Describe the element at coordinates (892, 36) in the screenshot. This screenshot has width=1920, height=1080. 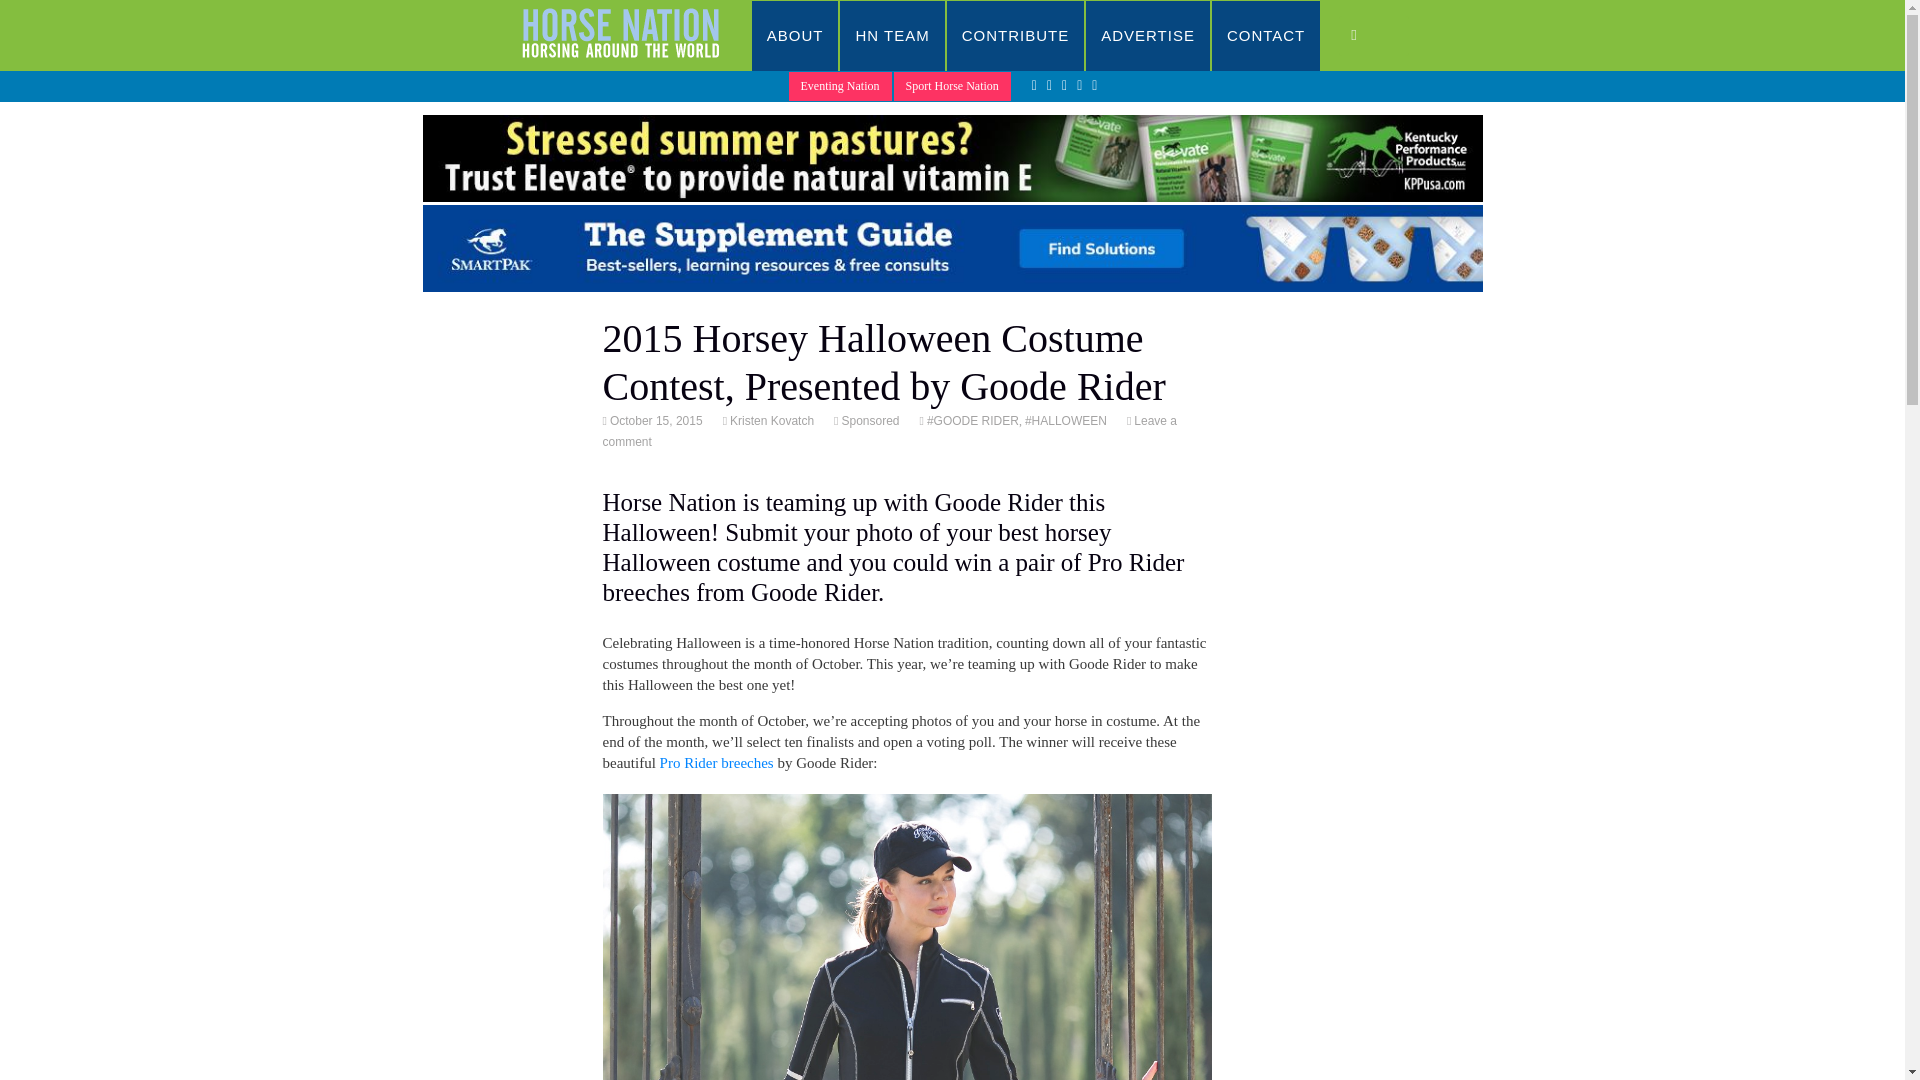
I see `HN TEAM` at that location.